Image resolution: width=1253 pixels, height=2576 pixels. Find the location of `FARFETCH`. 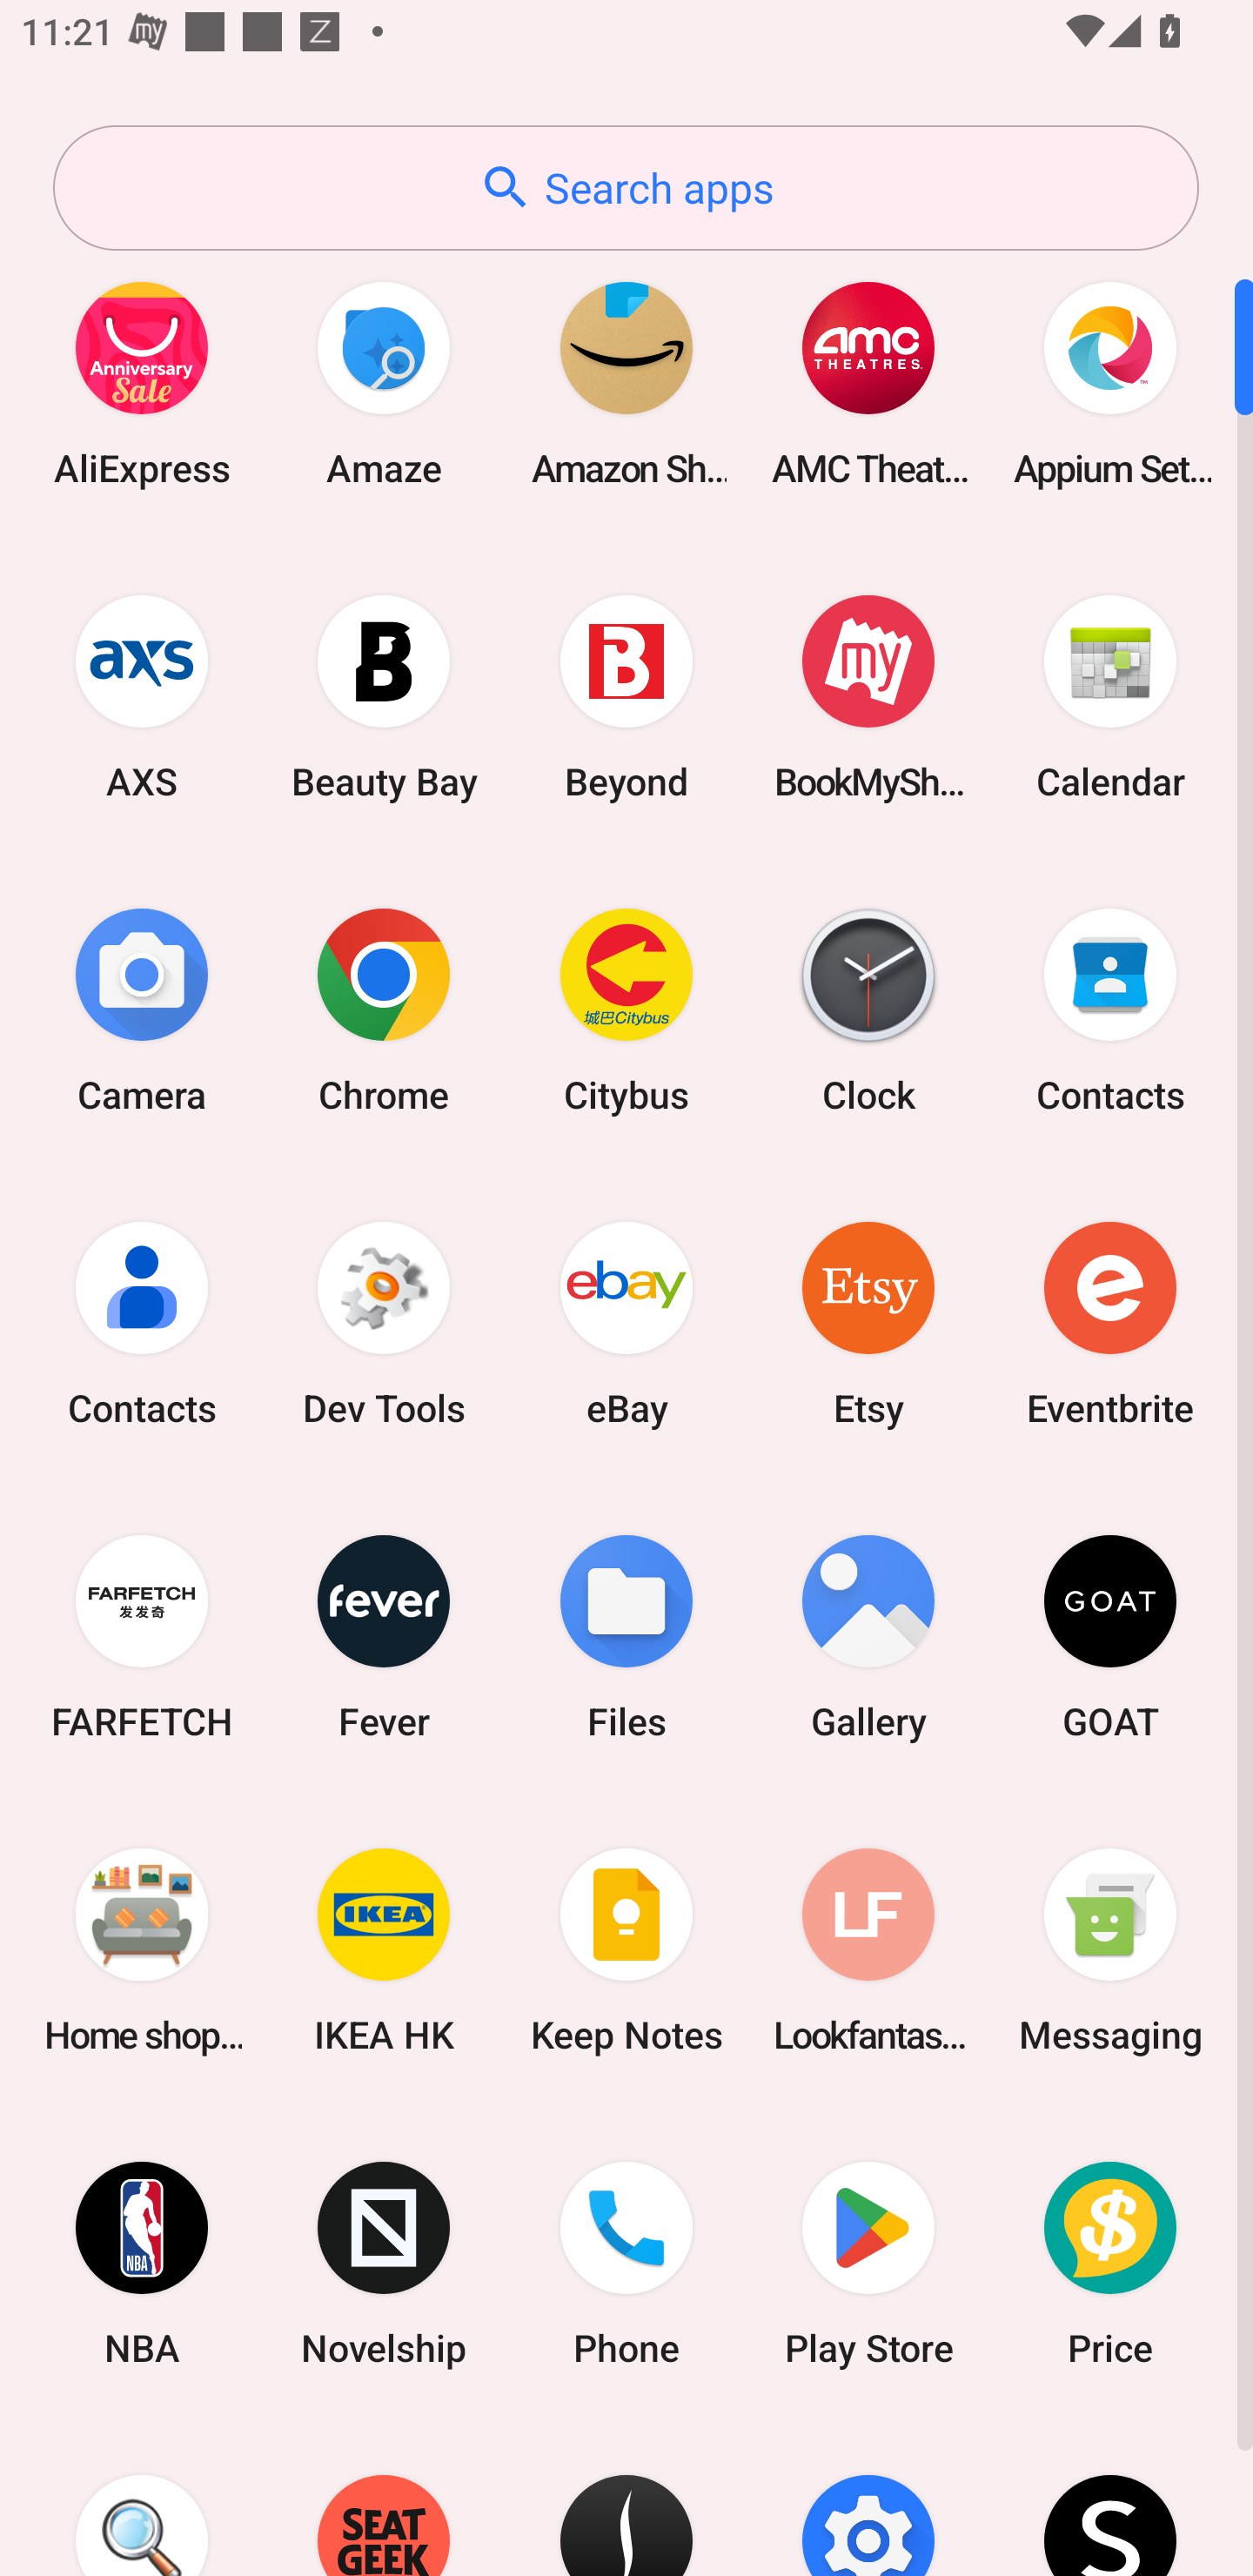

FARFETCH is located at coordinates (142, 1636).